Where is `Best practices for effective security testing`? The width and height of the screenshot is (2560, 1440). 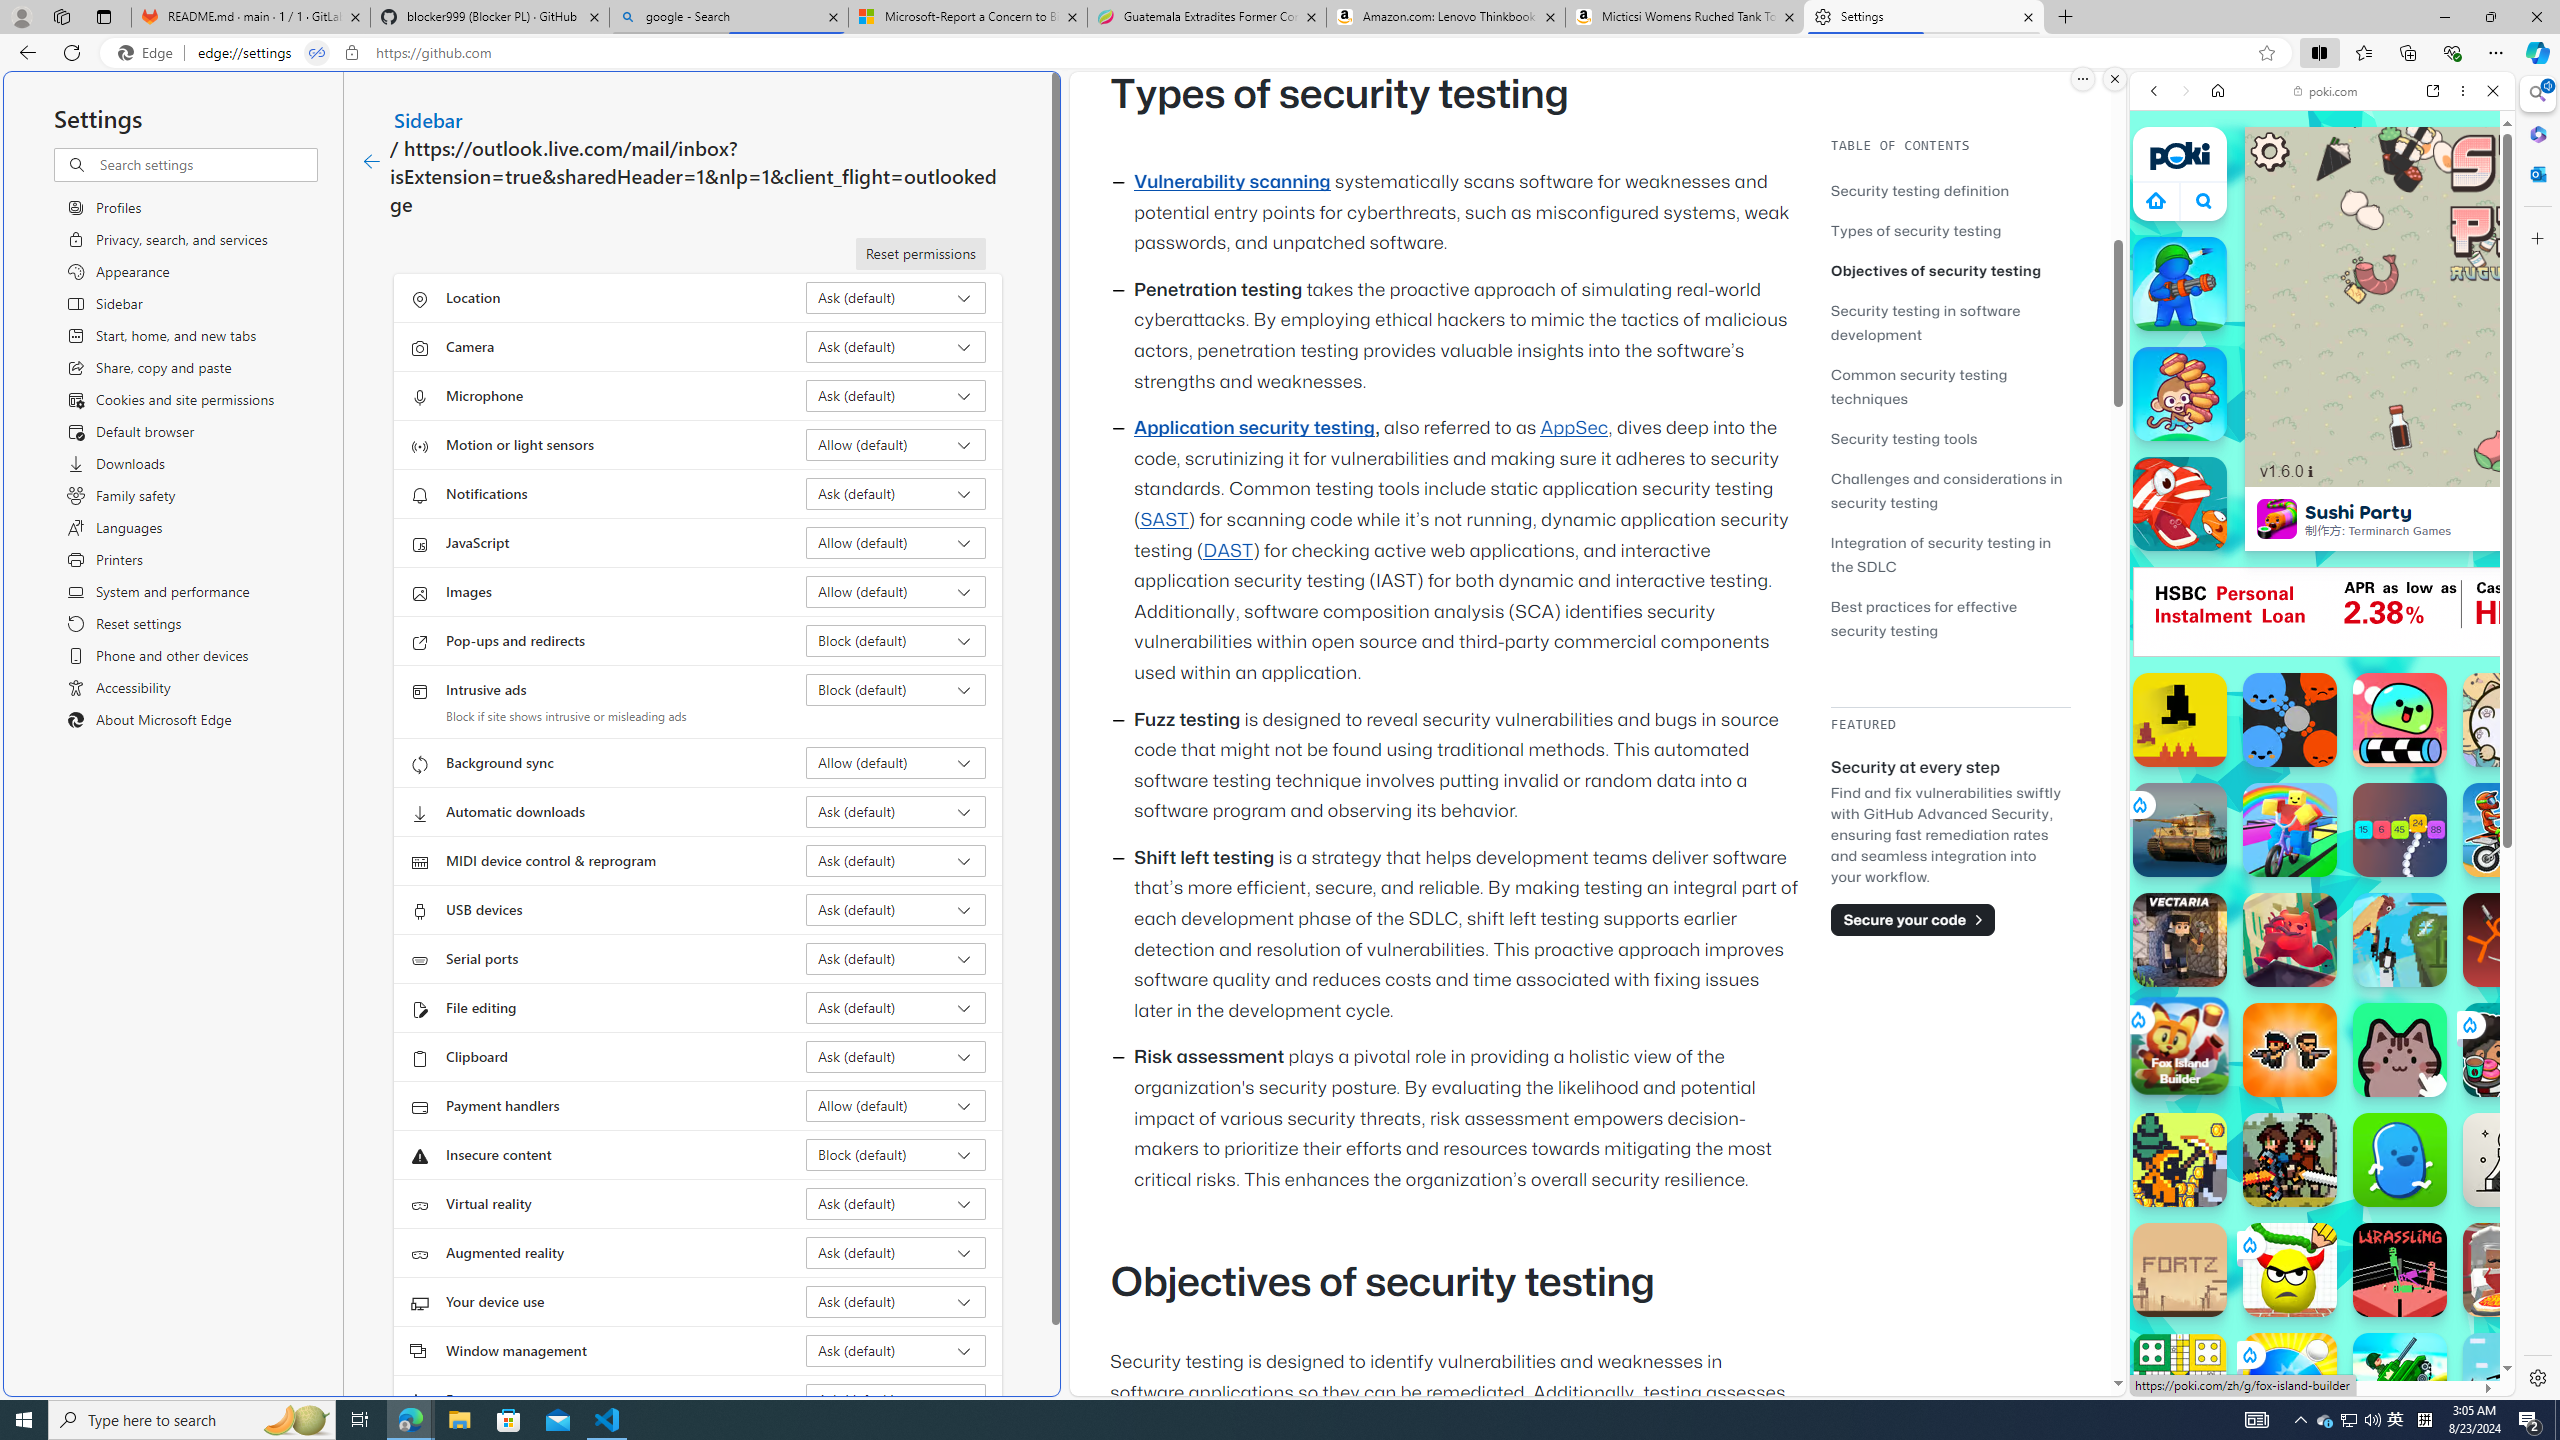 Best practices for effective security testing is located at coordinates (1950, 618).